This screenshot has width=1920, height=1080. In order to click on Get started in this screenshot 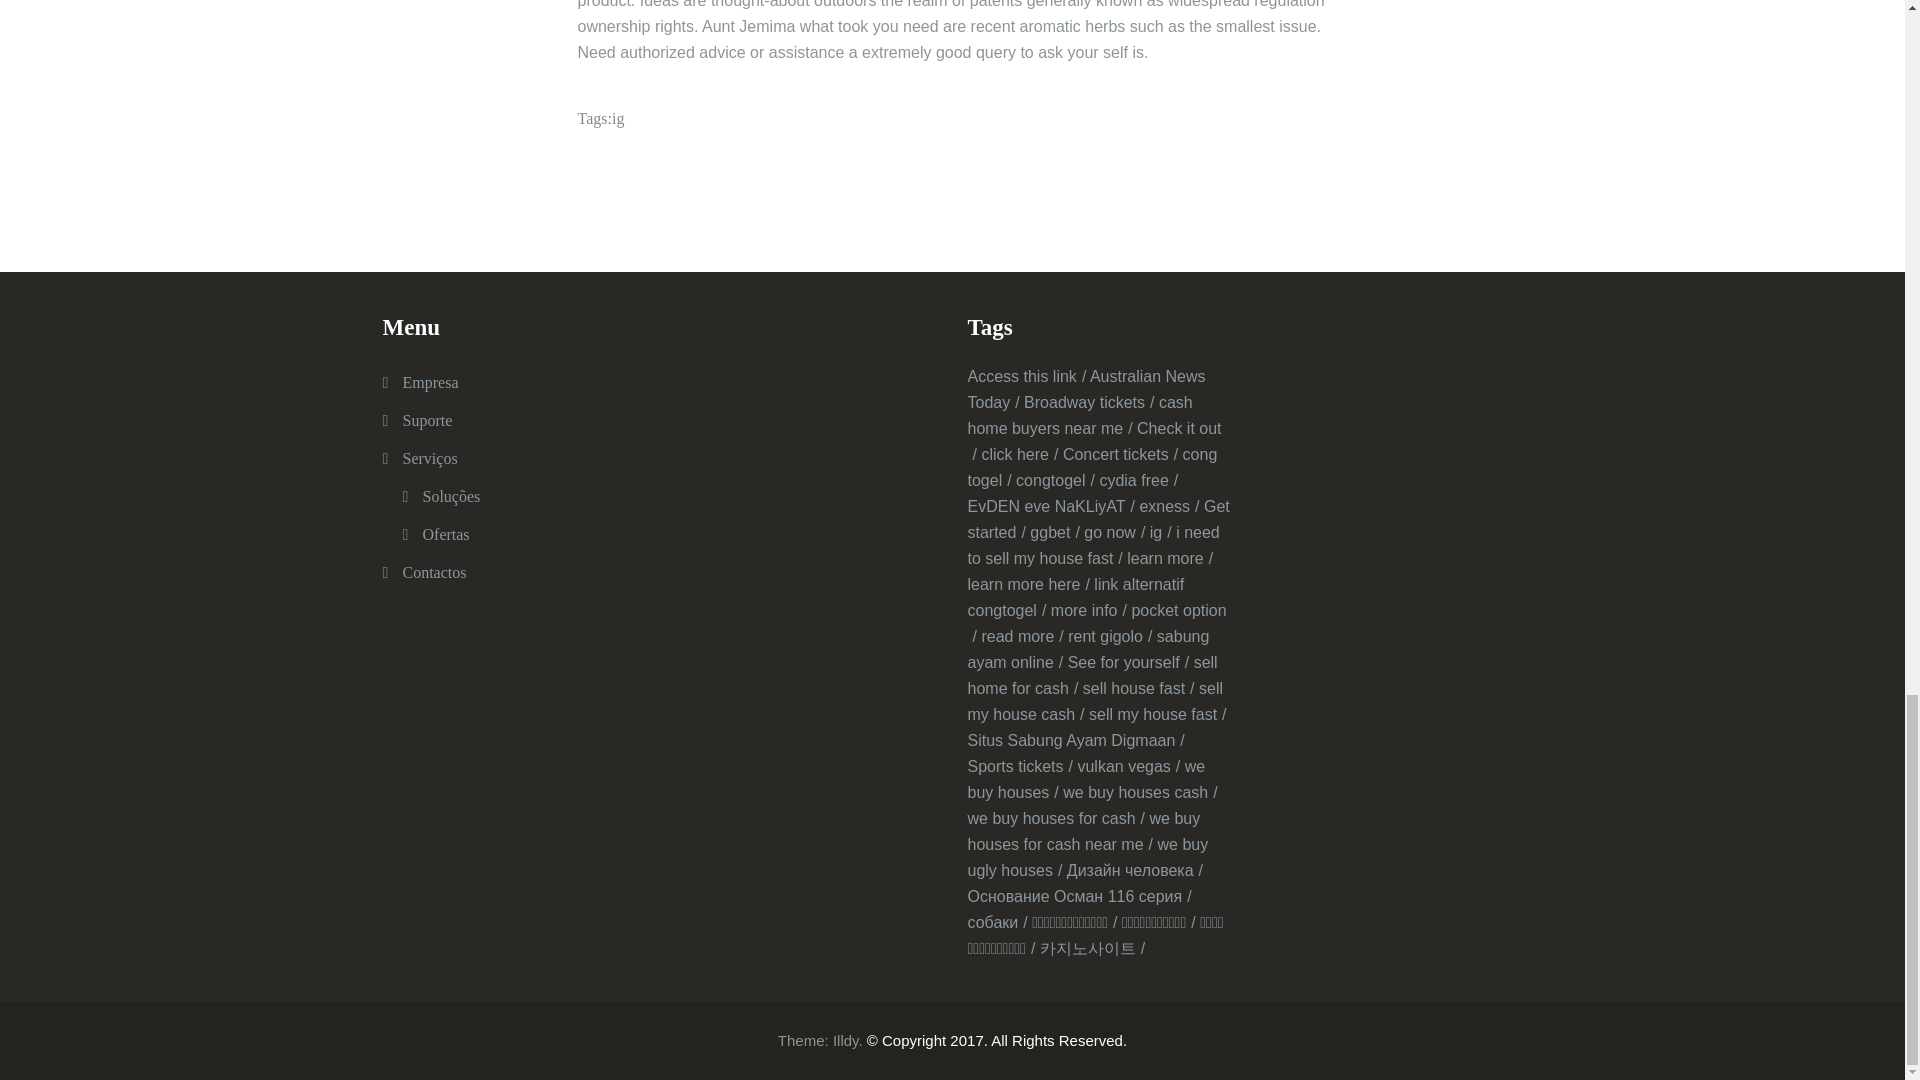, I will do `click(1098, 519)`.